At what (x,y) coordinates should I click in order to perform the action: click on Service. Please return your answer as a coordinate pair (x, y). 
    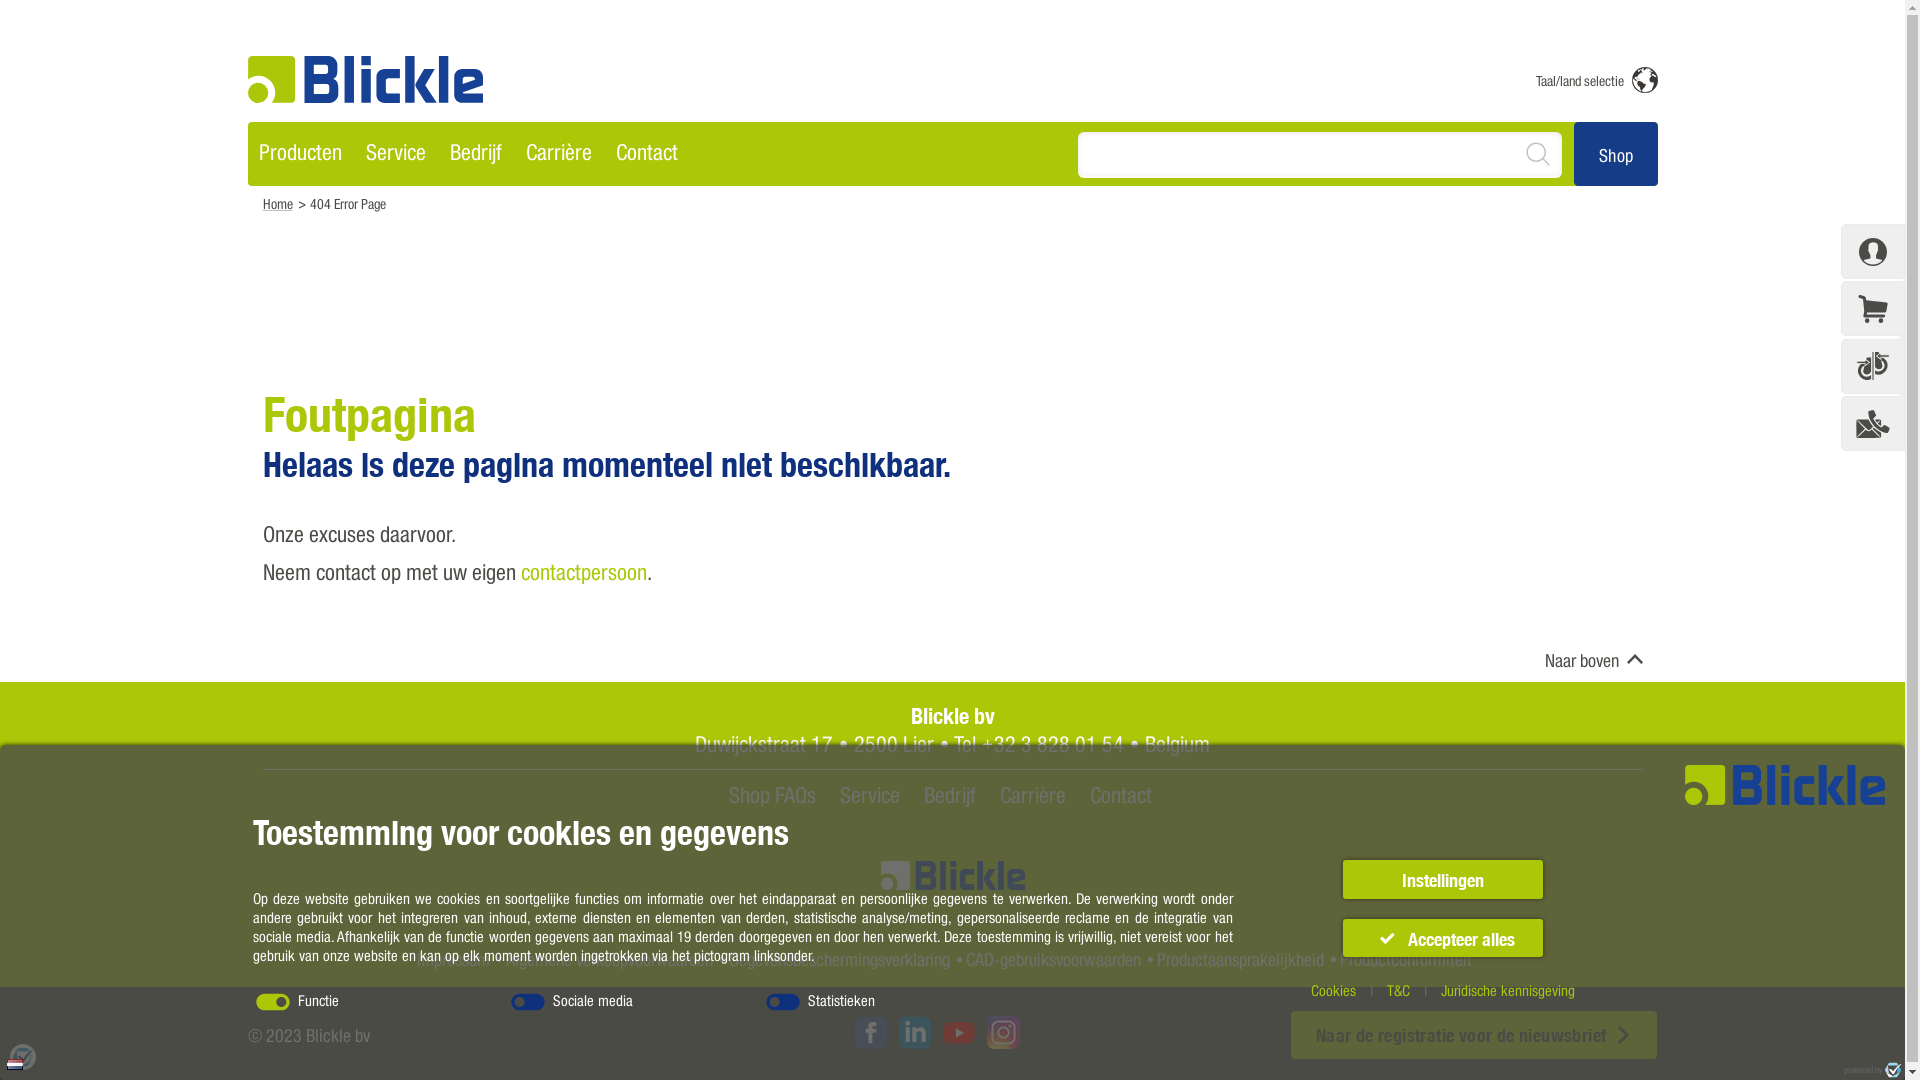
    Looking at the image, I should click on (396, 154).